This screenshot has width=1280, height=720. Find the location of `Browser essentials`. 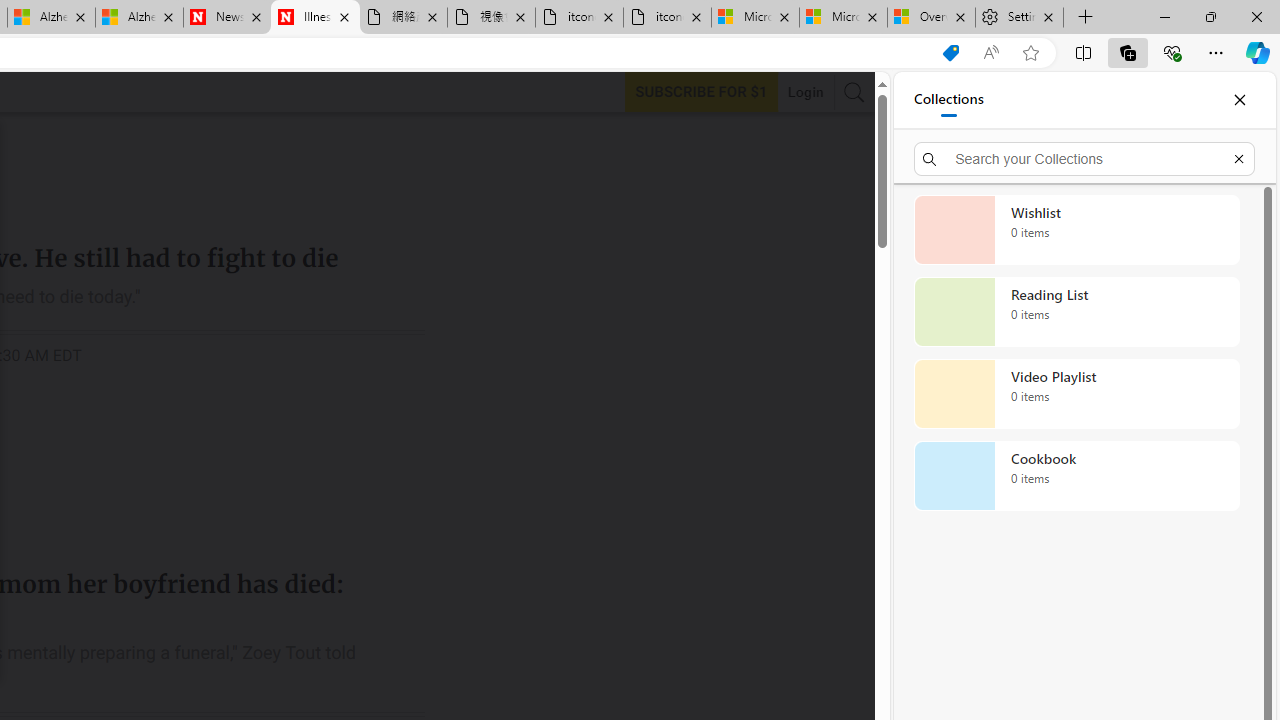

Browser essentials is located at coordinates (1172, 52).